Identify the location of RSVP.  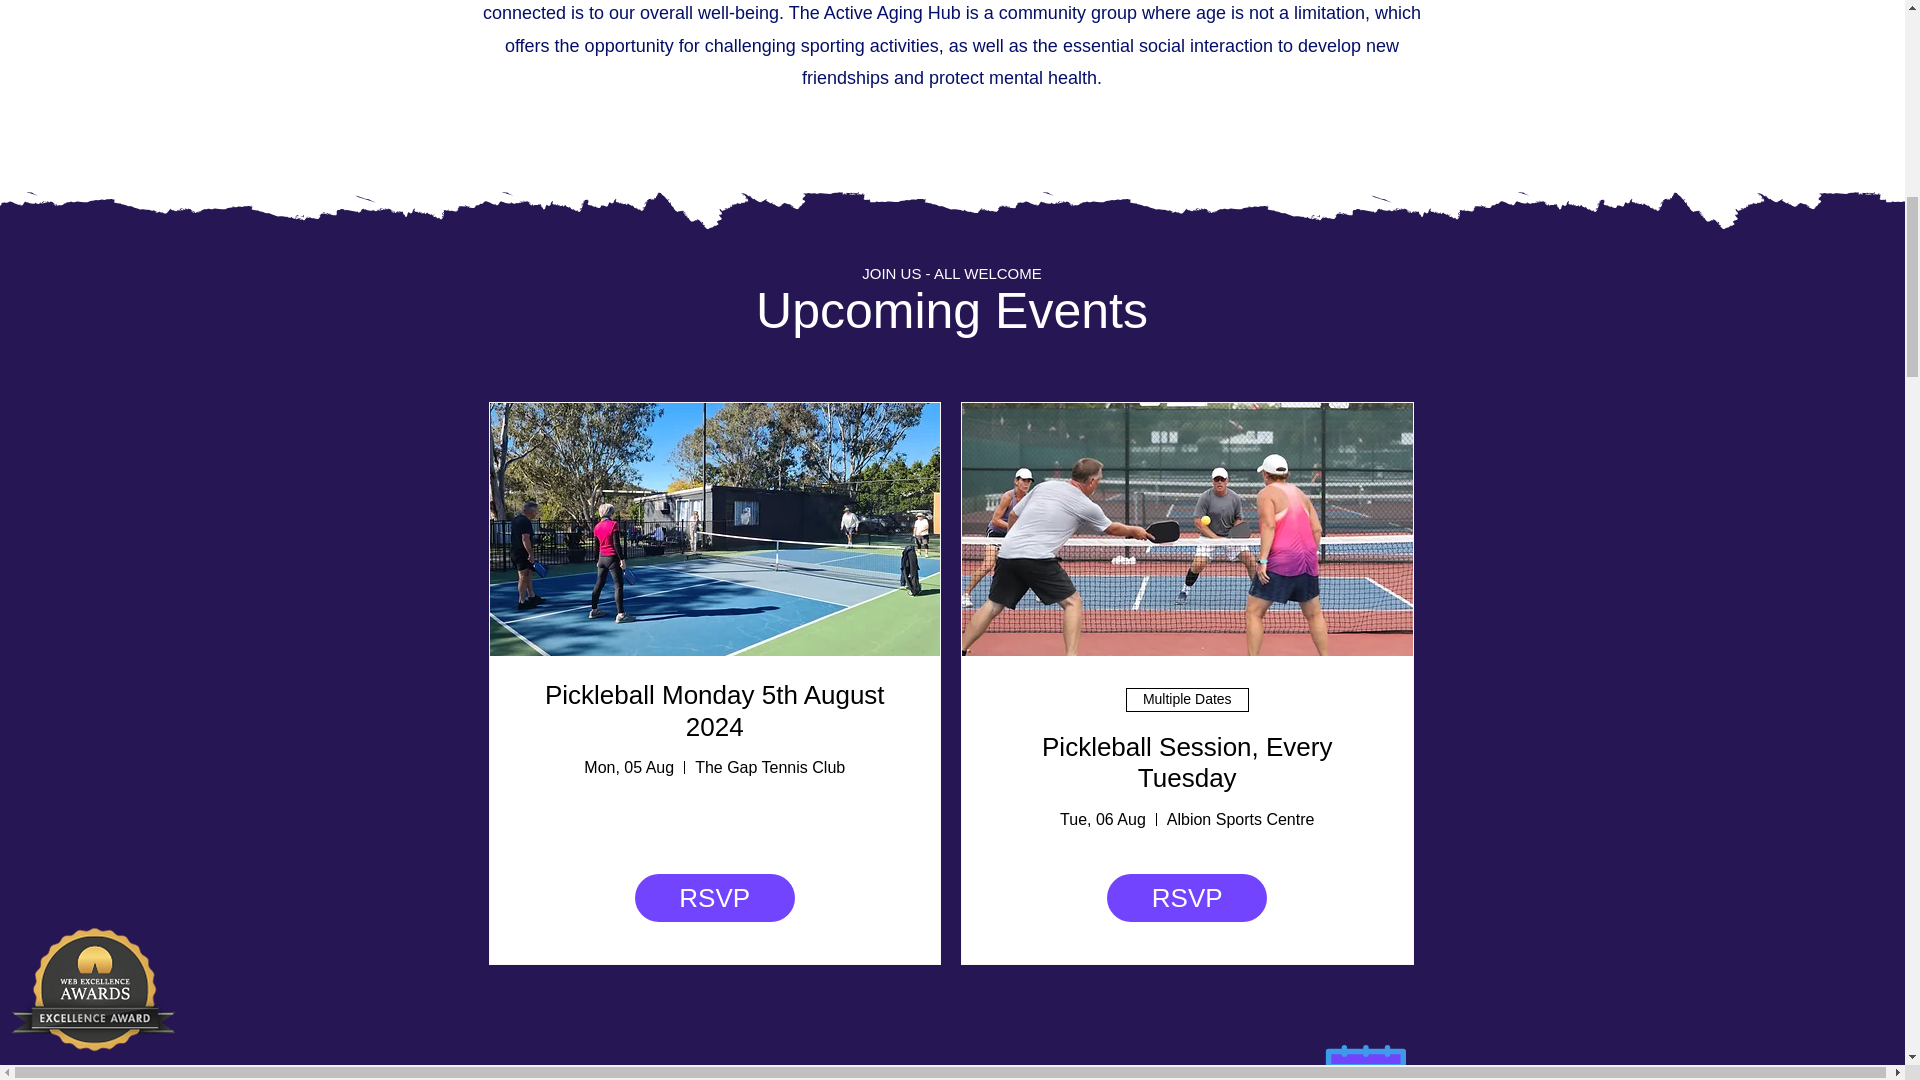
(1187, 898).